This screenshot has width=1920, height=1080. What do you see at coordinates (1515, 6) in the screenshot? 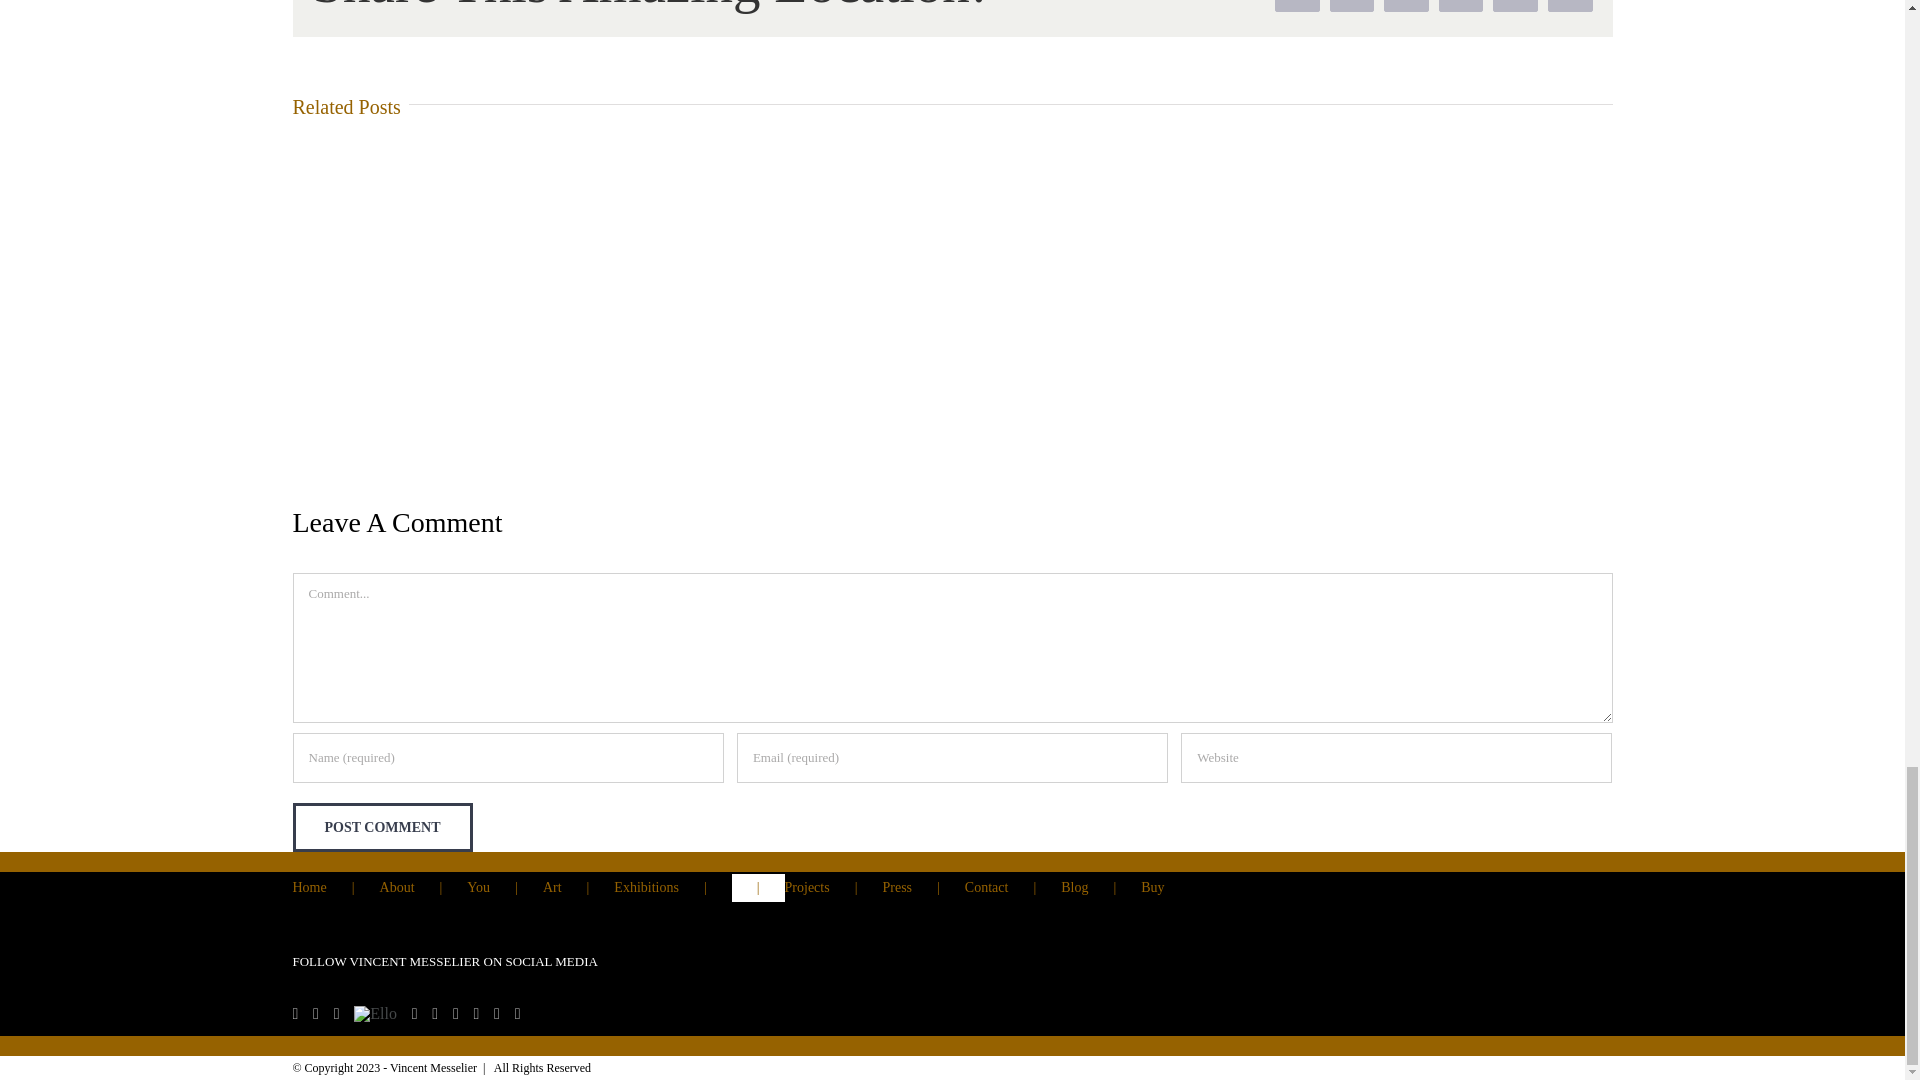
I see `pinterest` at bounding box center [1515, 6].